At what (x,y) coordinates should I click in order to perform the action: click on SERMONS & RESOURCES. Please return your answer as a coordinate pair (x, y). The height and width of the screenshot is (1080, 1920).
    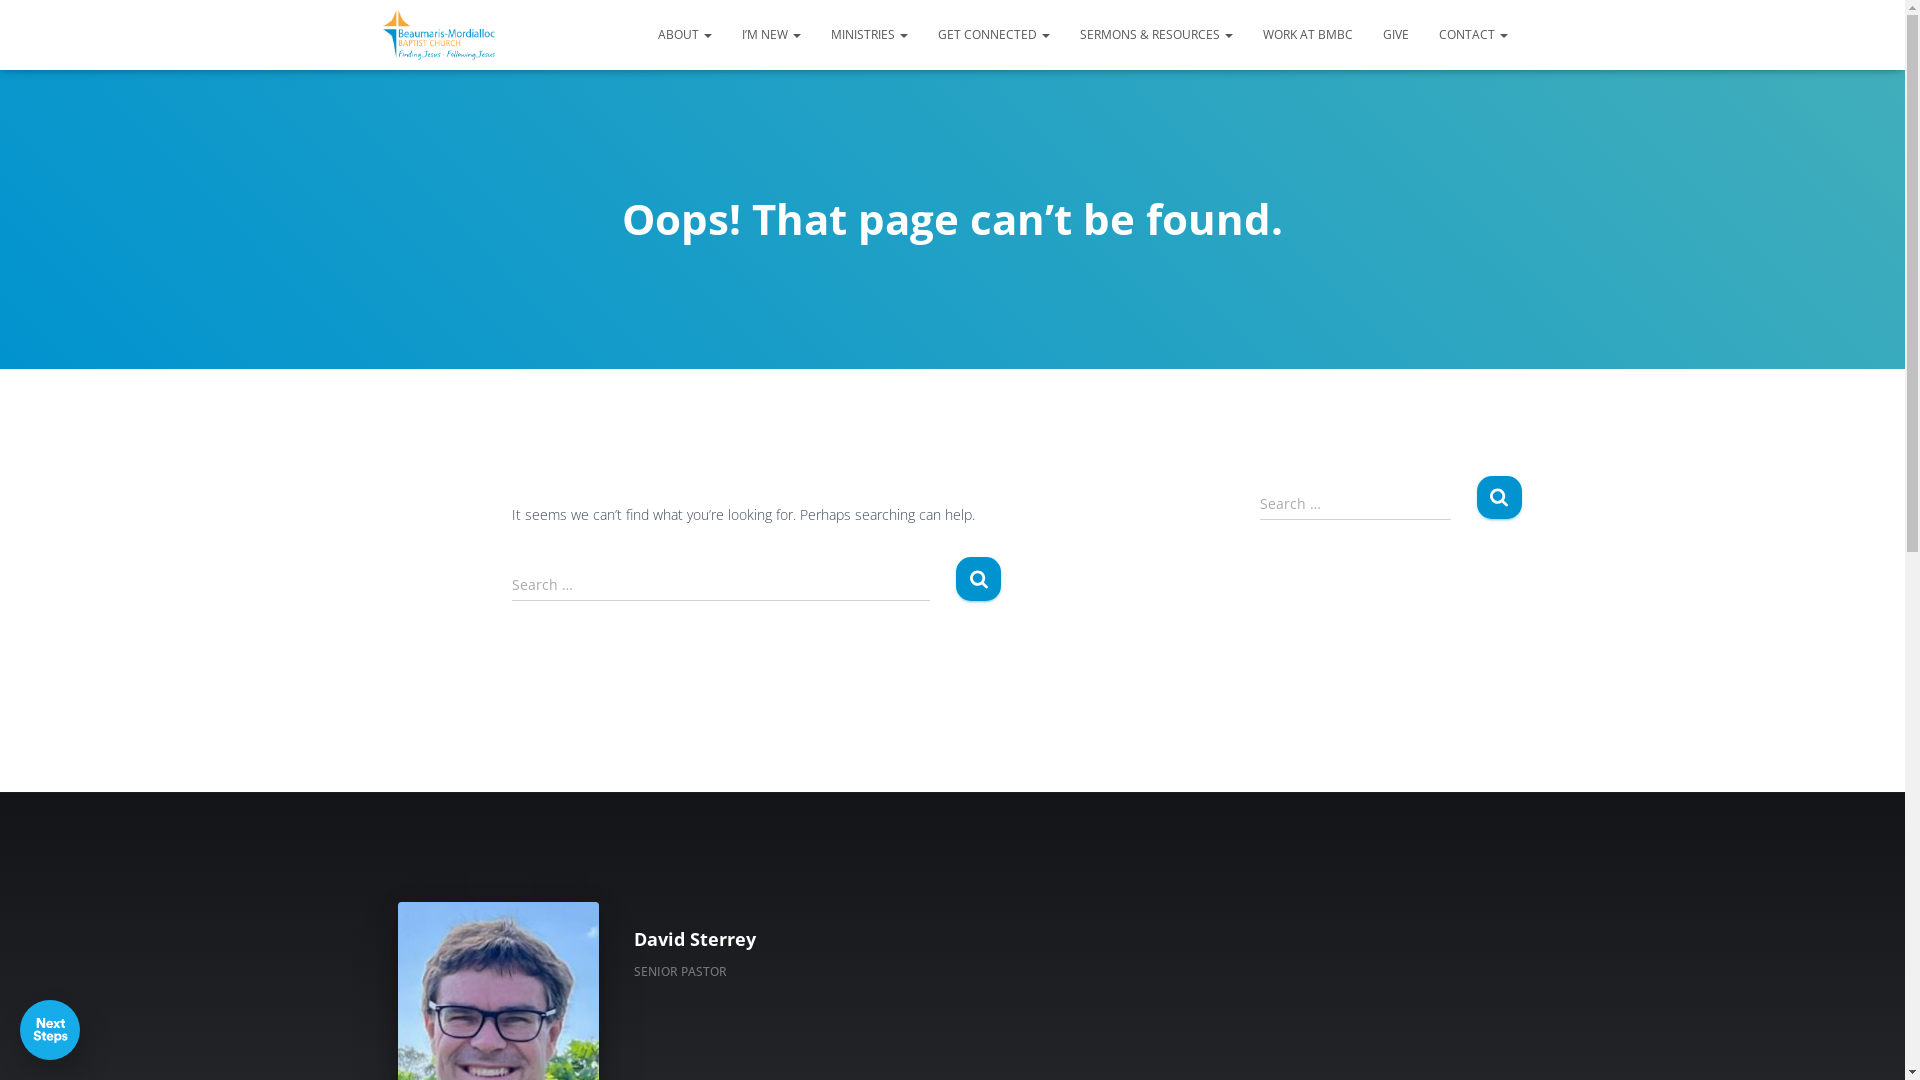
    Looking at the image, I should click on (1156, 35).